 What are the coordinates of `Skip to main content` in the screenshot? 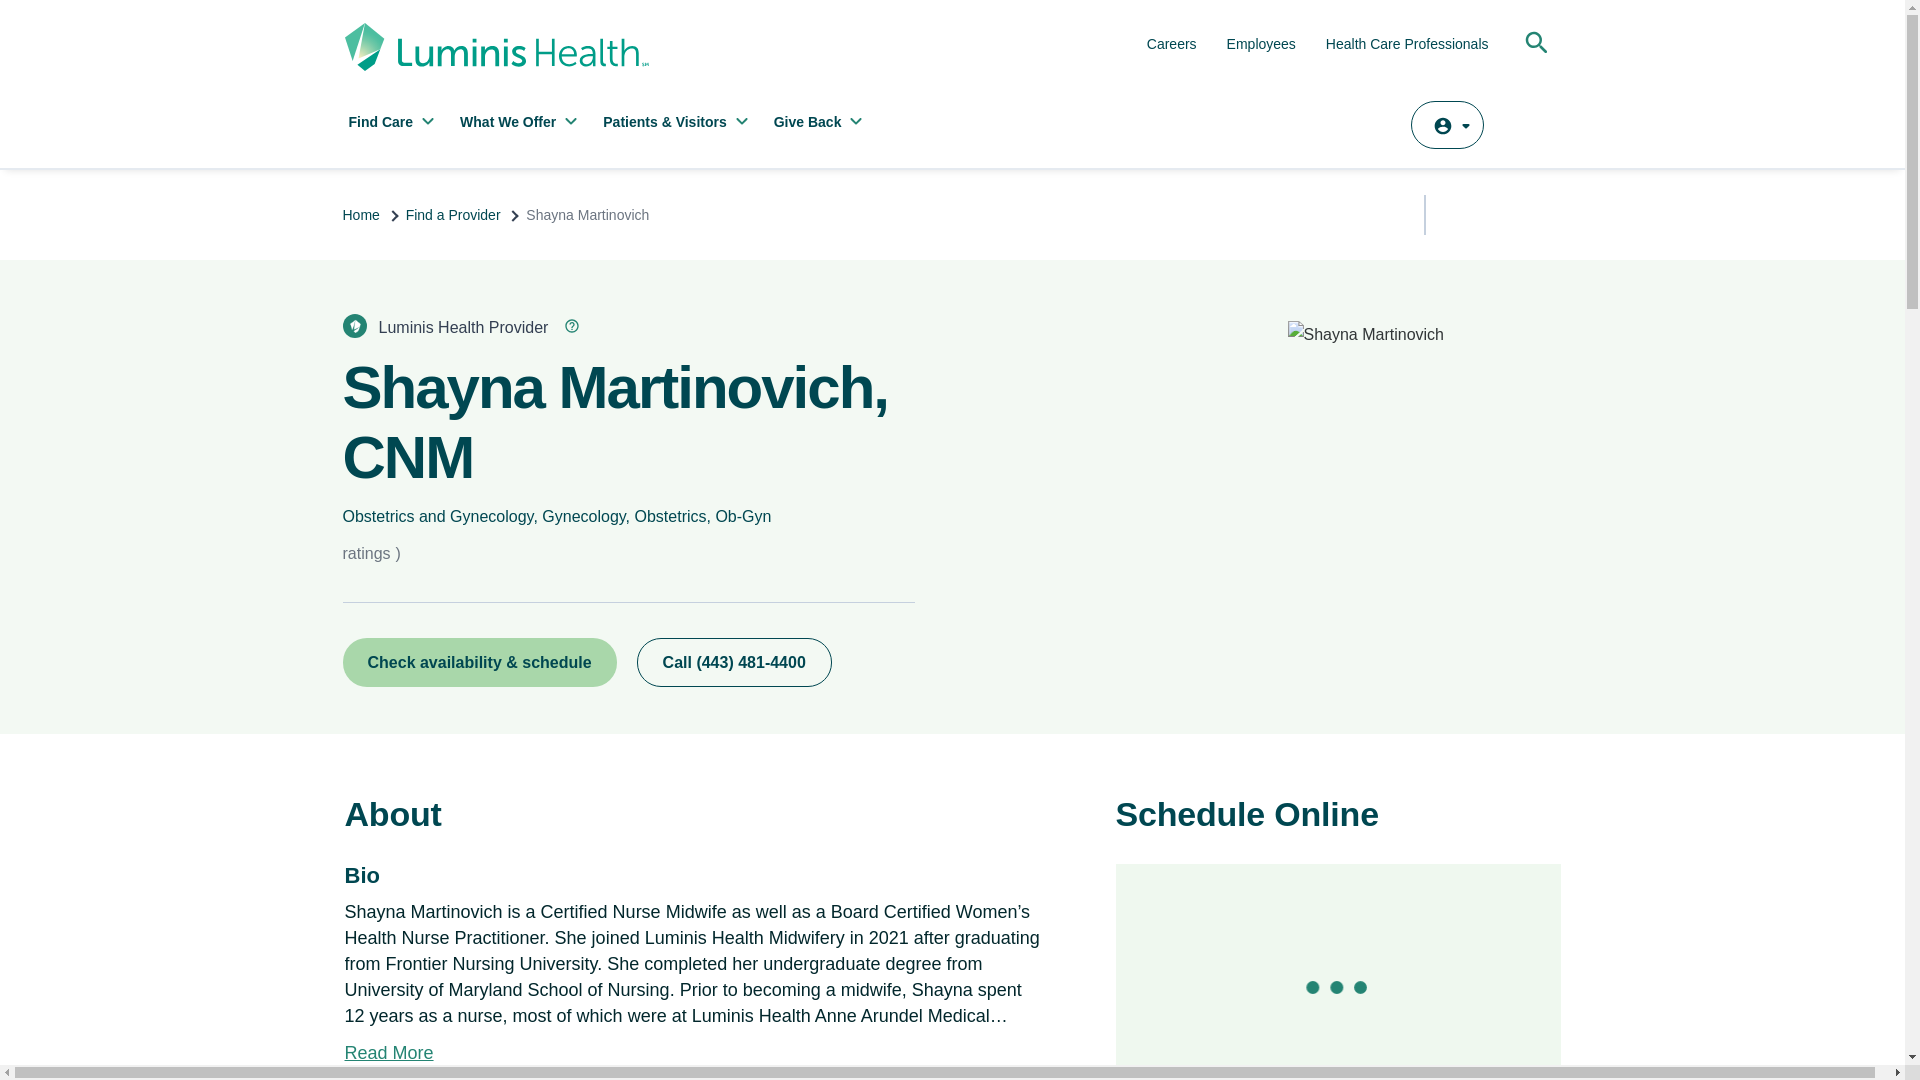 It's located at (785, 10).